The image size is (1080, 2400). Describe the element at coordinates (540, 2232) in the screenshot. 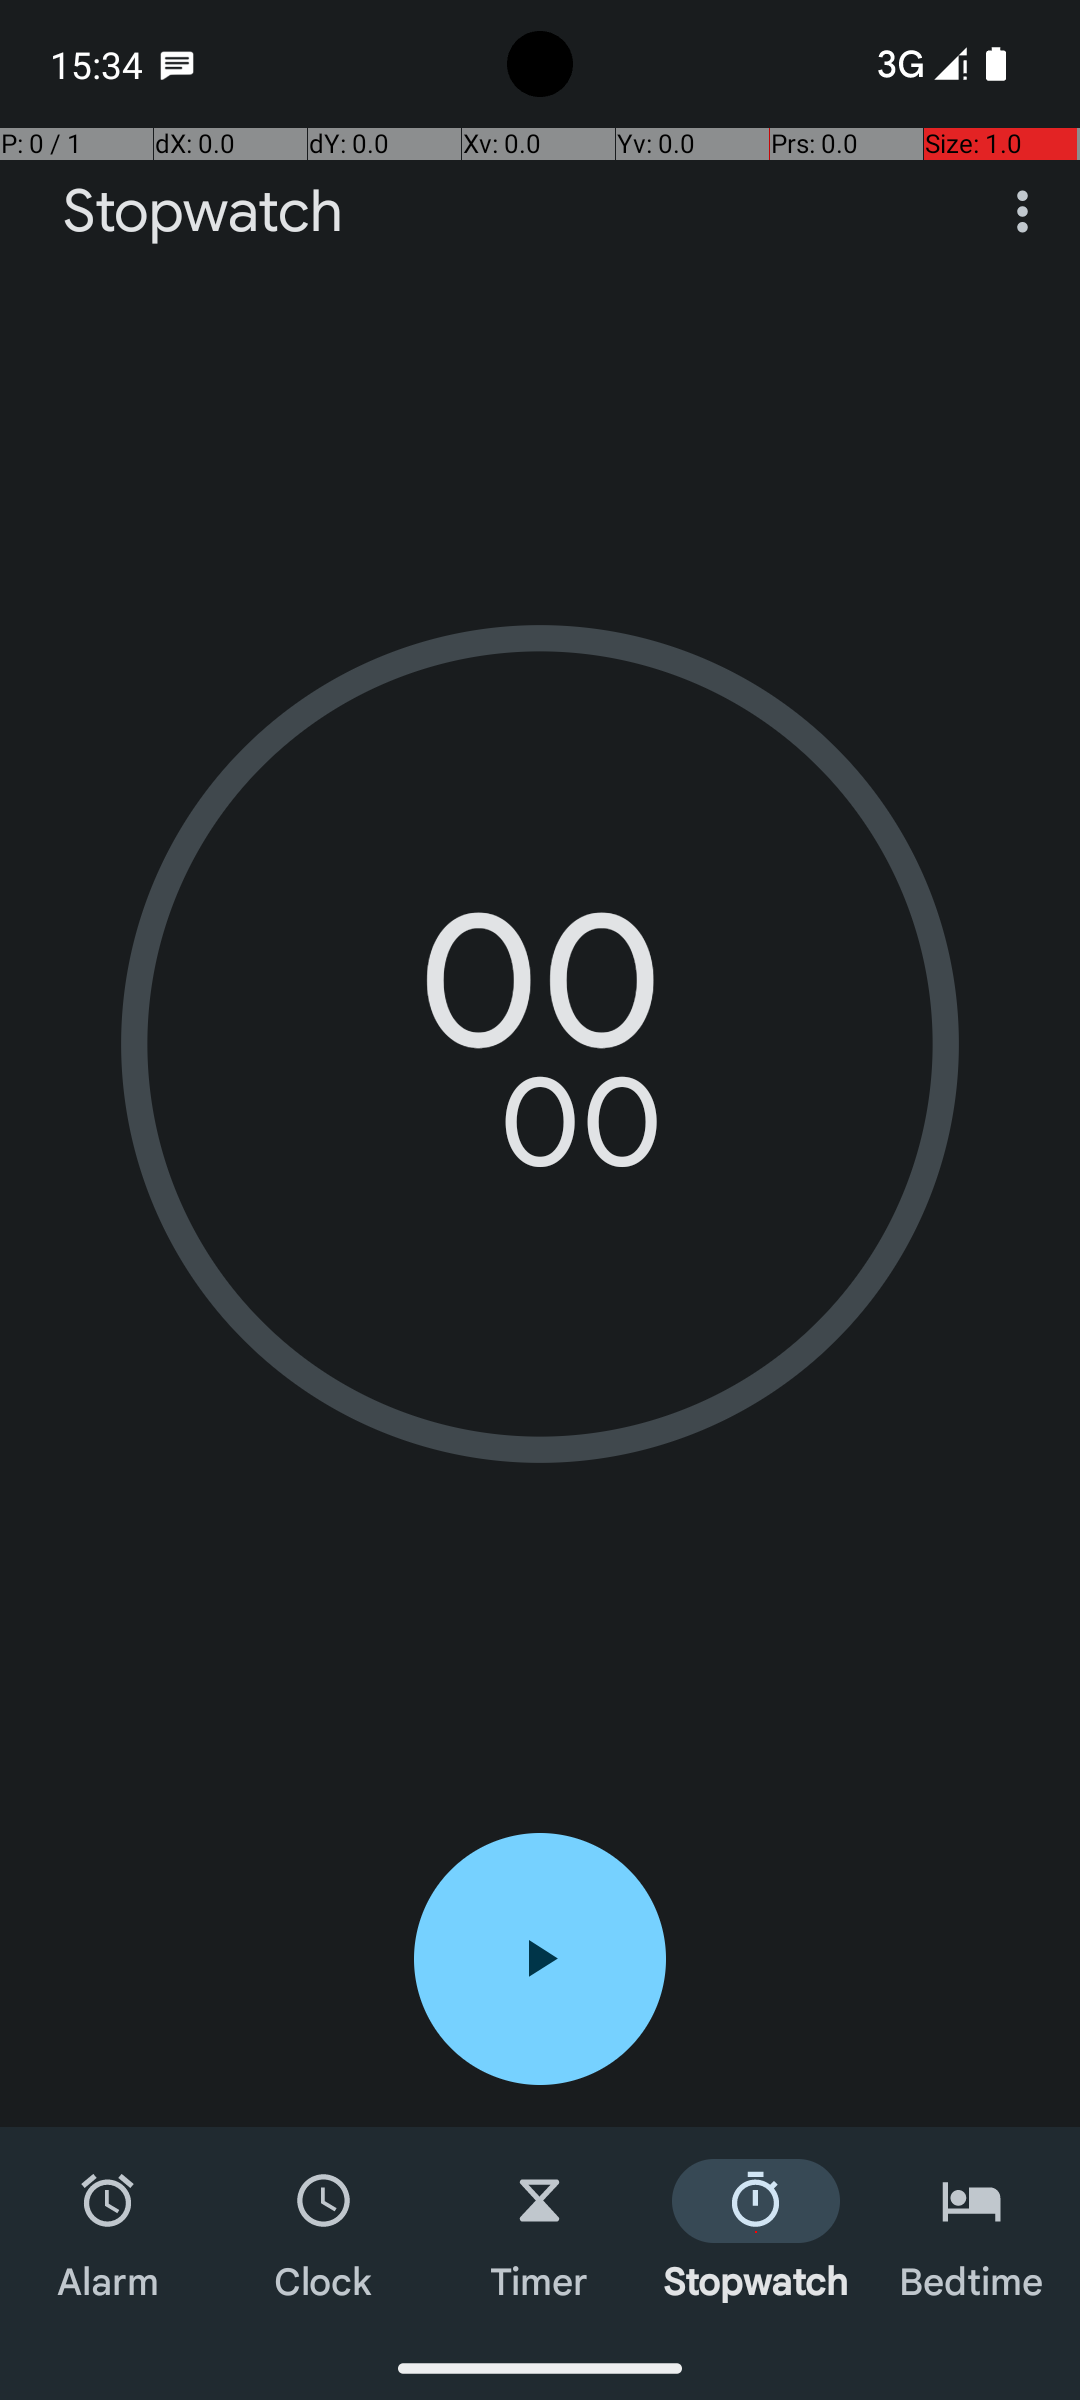

I see `Timer` at that location.